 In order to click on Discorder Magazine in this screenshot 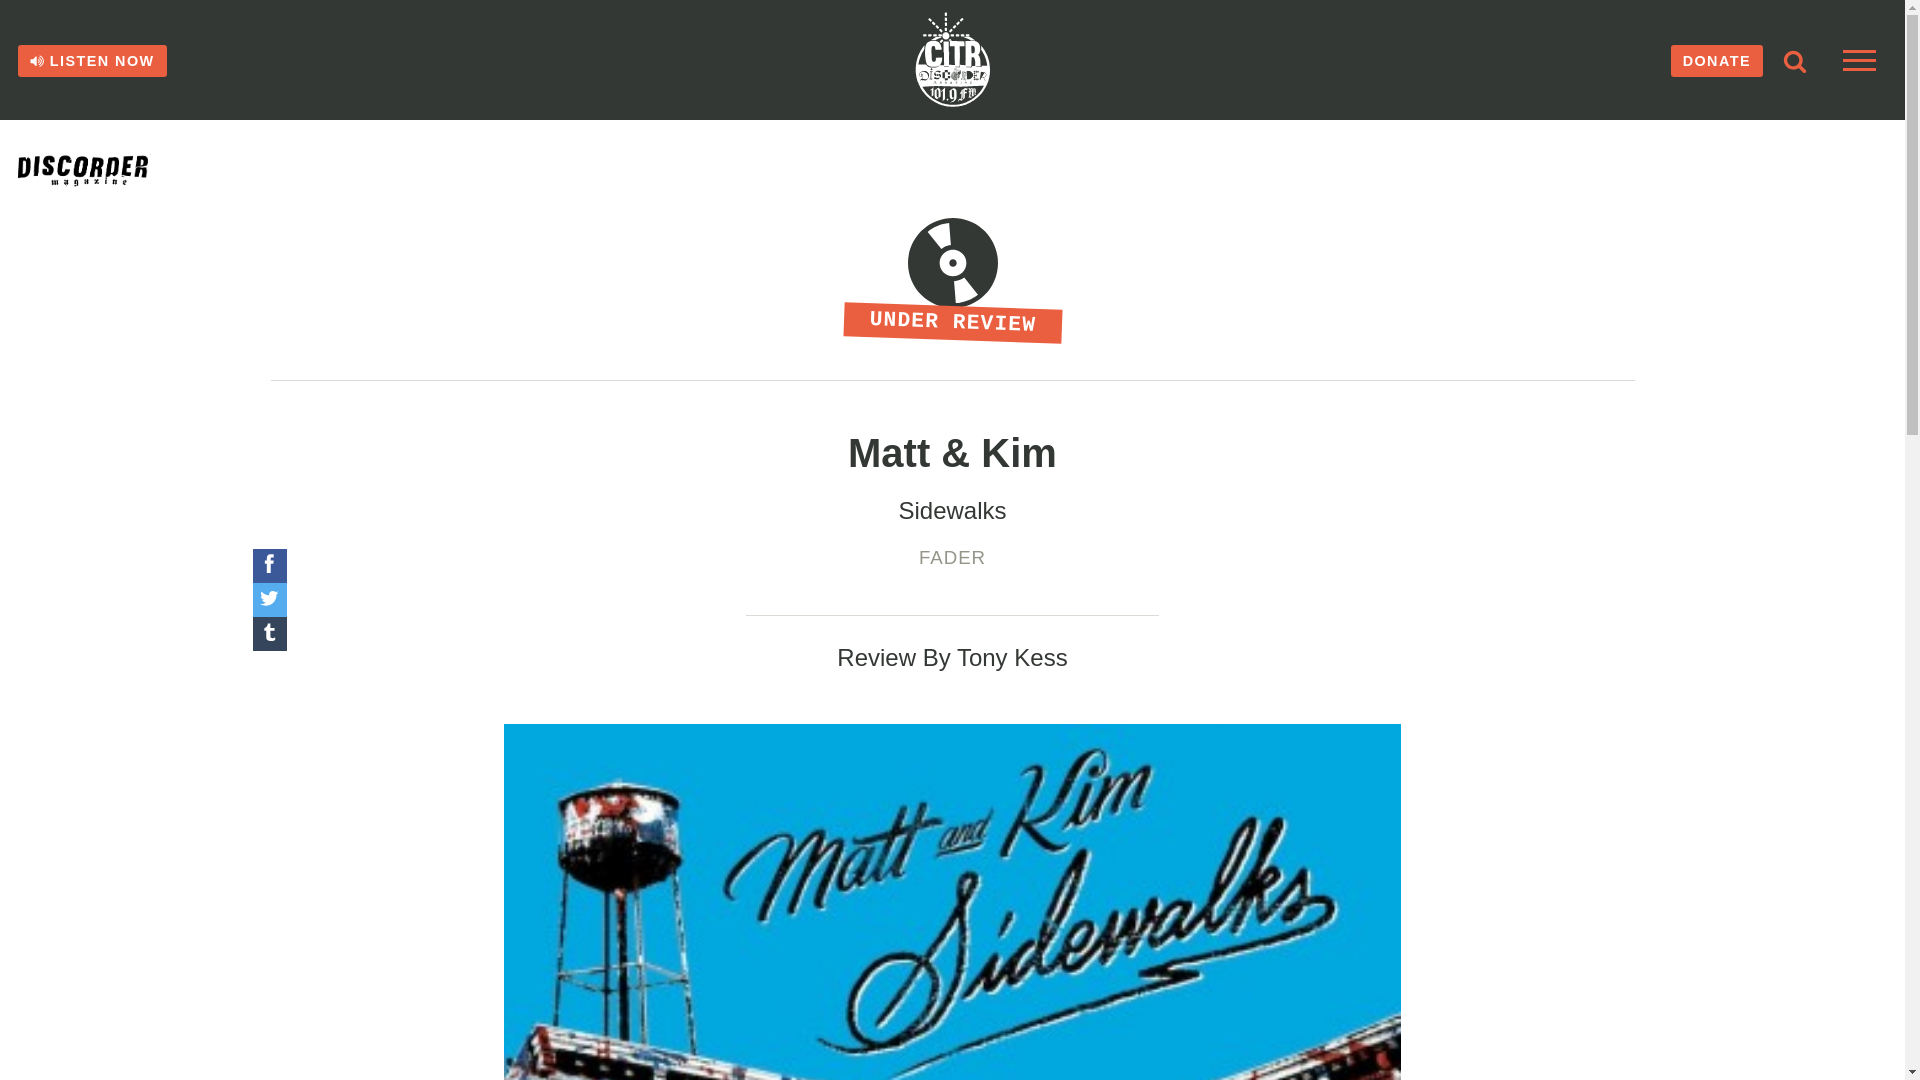, I will do `click(107, 170)`.